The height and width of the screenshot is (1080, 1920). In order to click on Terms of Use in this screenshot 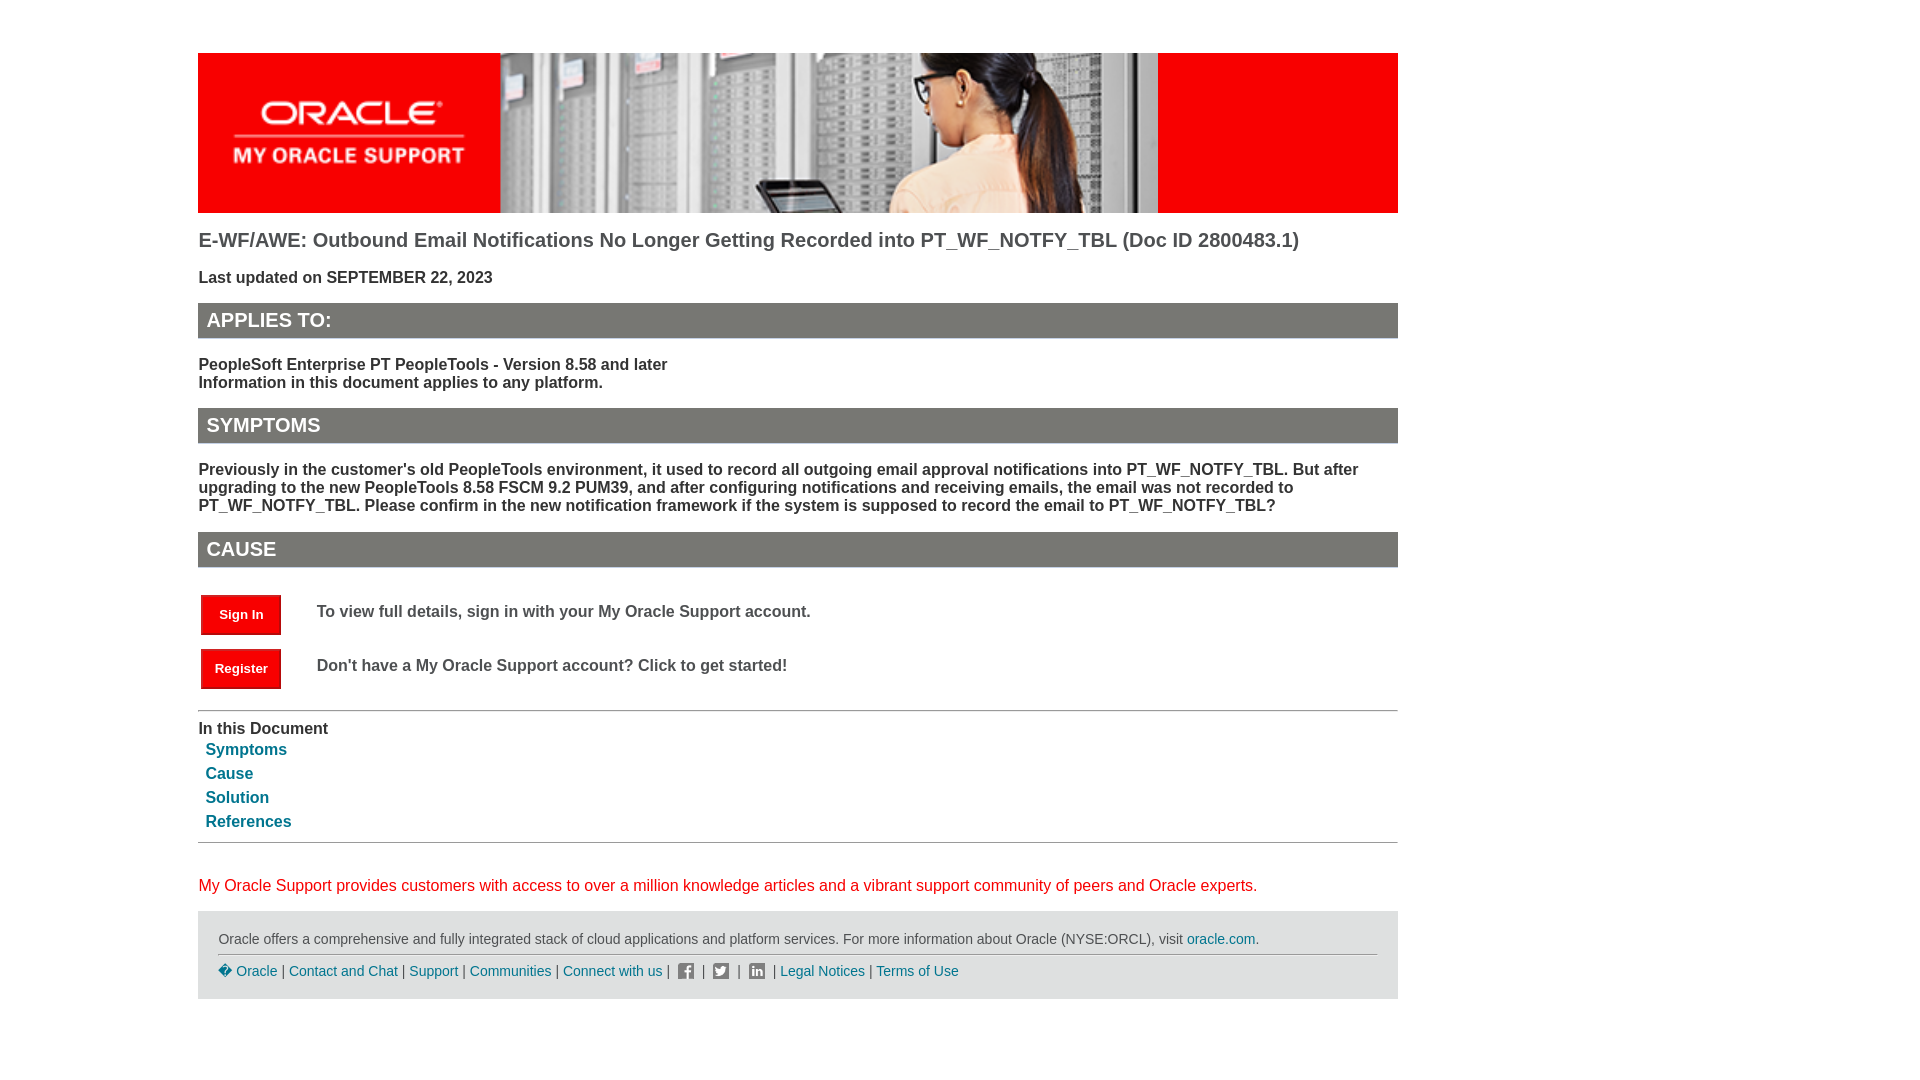, I will do `click(916, 970)`.